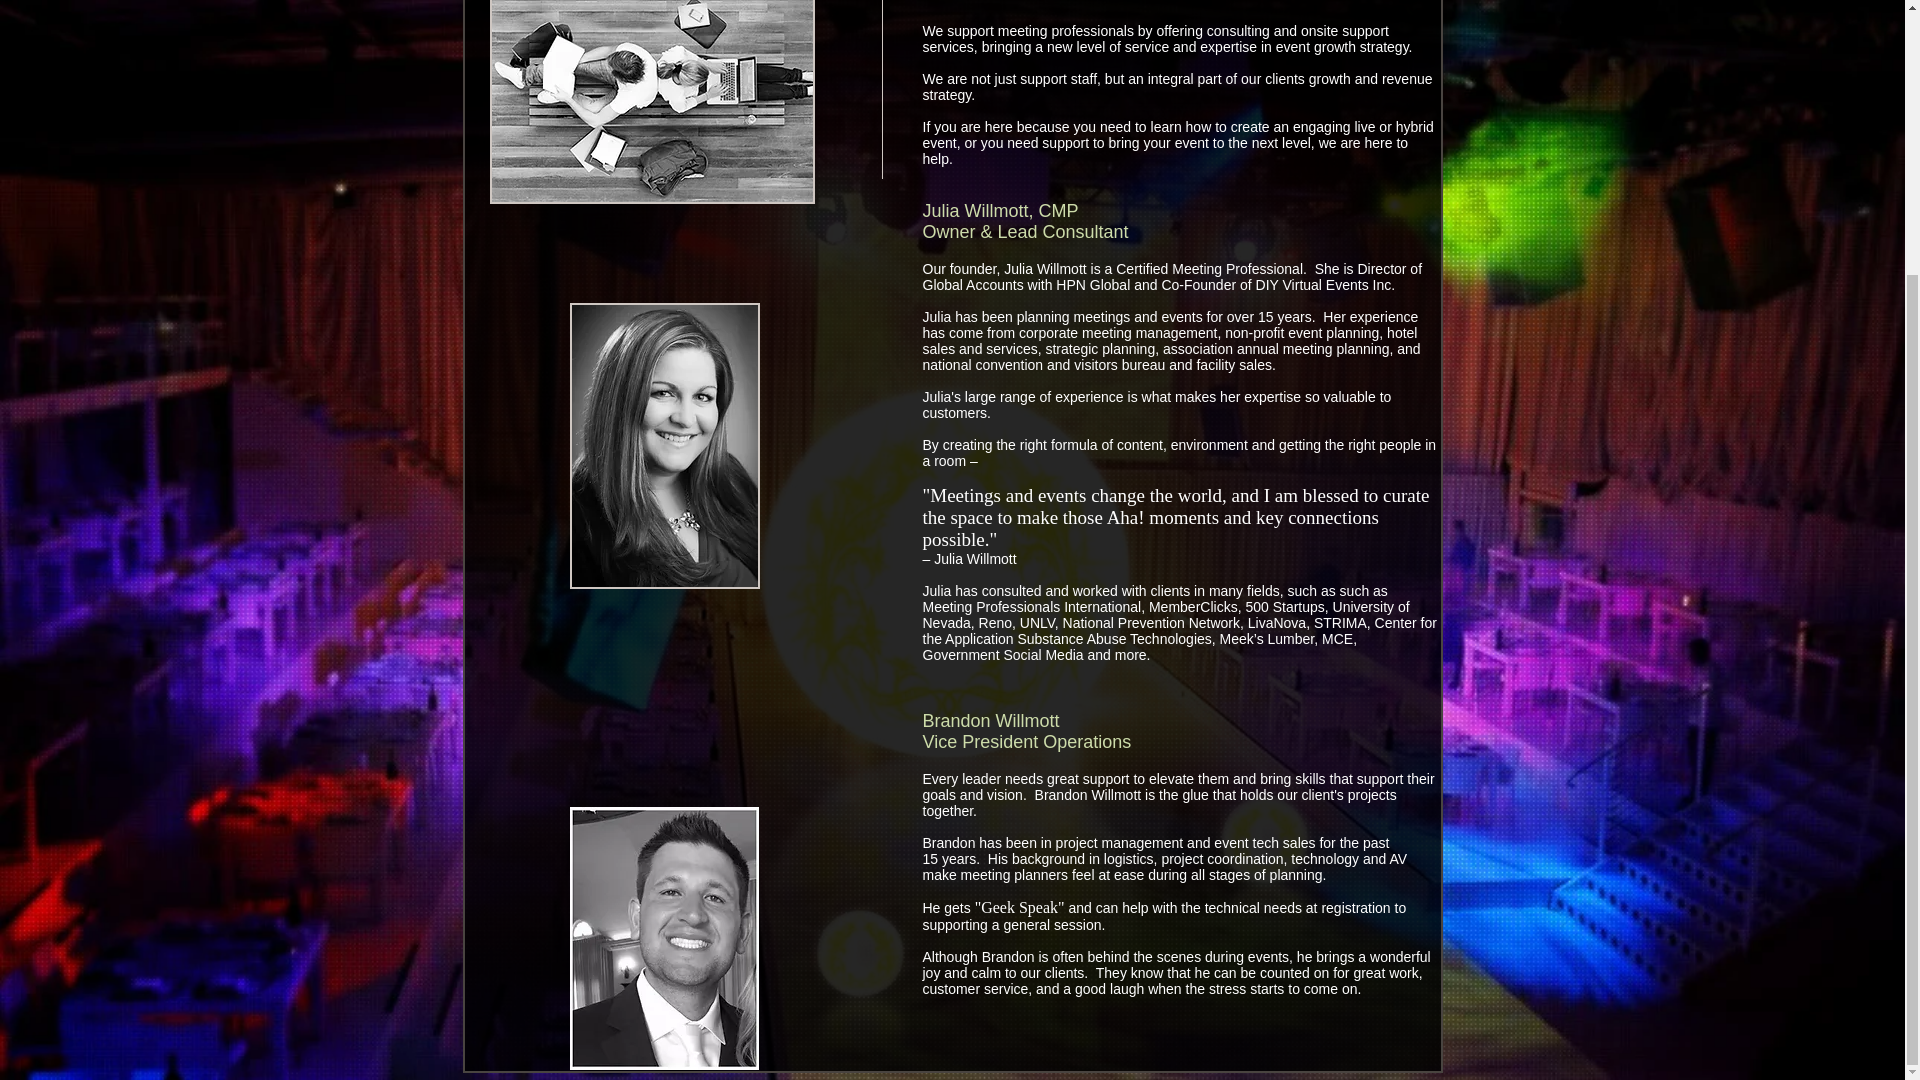  Describe the element at coordinates (652, 102) in the screenshot. I see `BW students doing work` at that location.